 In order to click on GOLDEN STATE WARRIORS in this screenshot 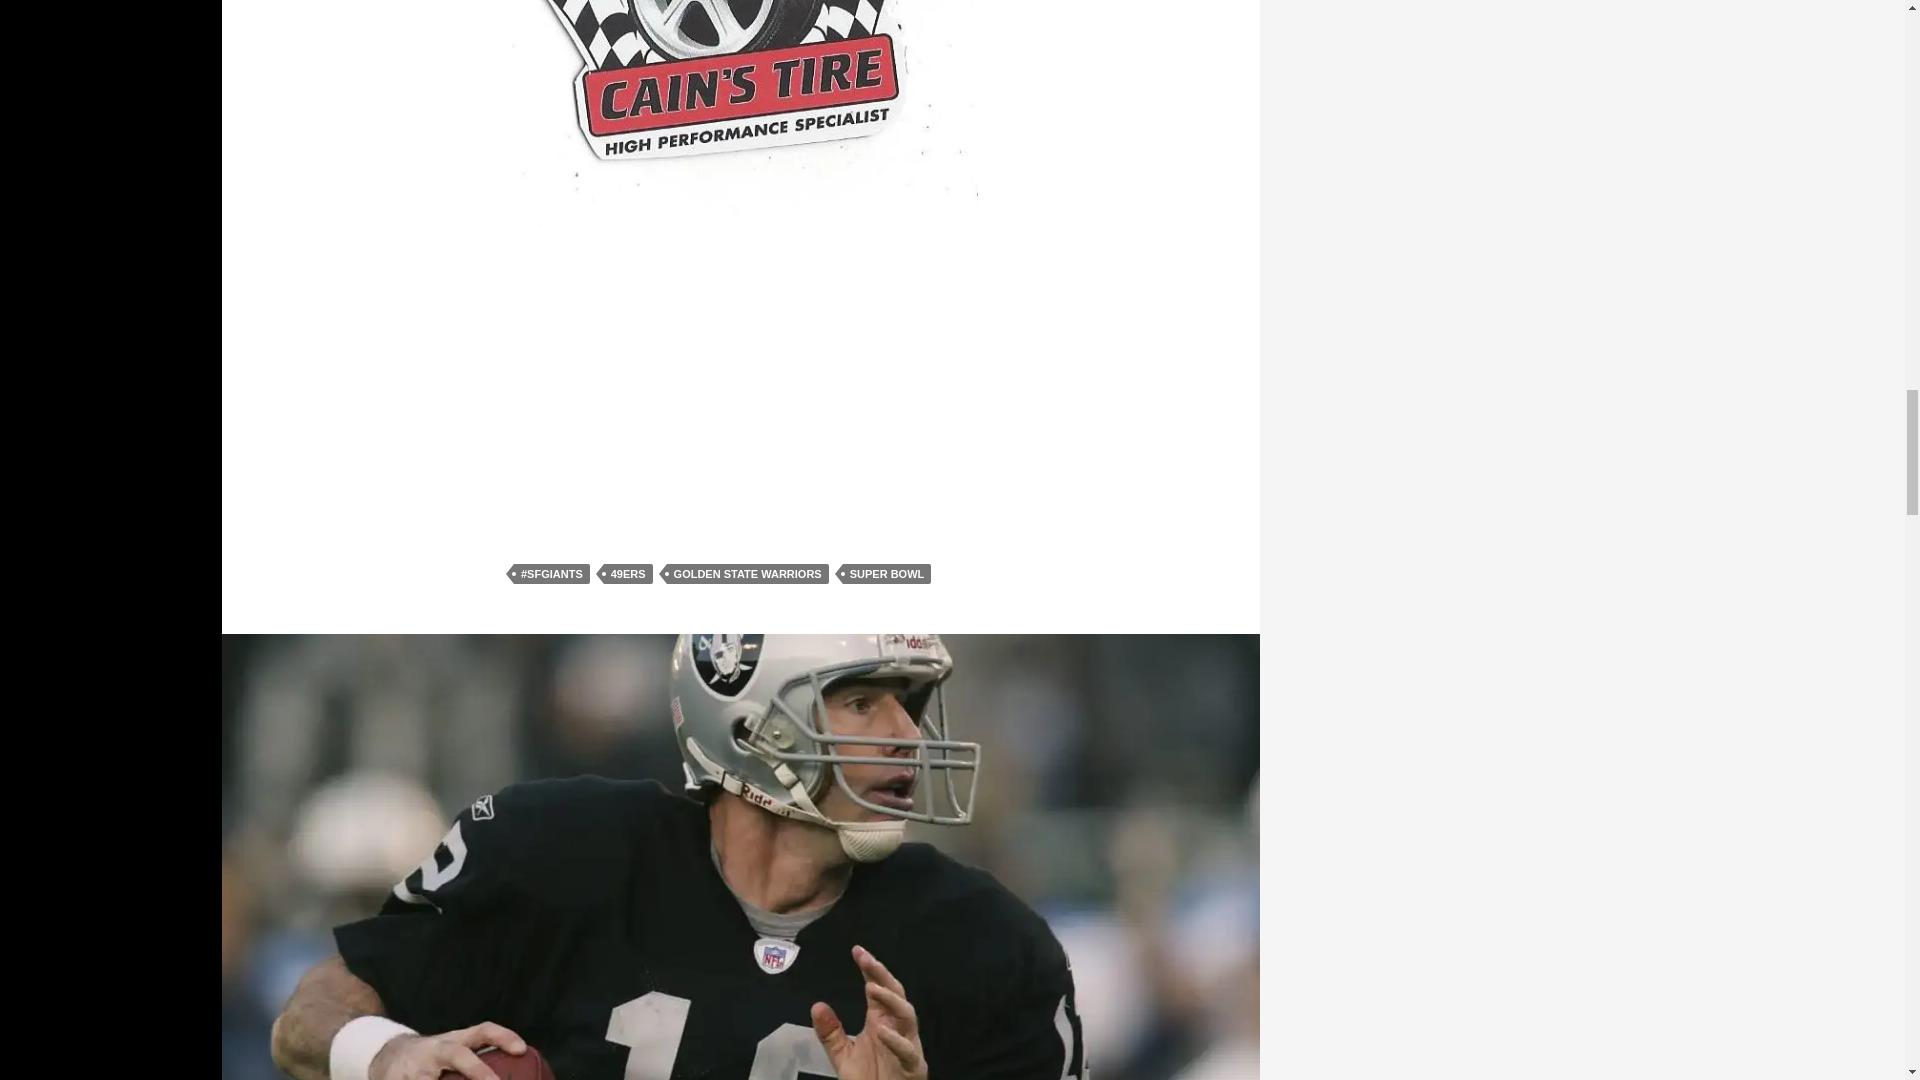, I will do `click(748, 574)`.